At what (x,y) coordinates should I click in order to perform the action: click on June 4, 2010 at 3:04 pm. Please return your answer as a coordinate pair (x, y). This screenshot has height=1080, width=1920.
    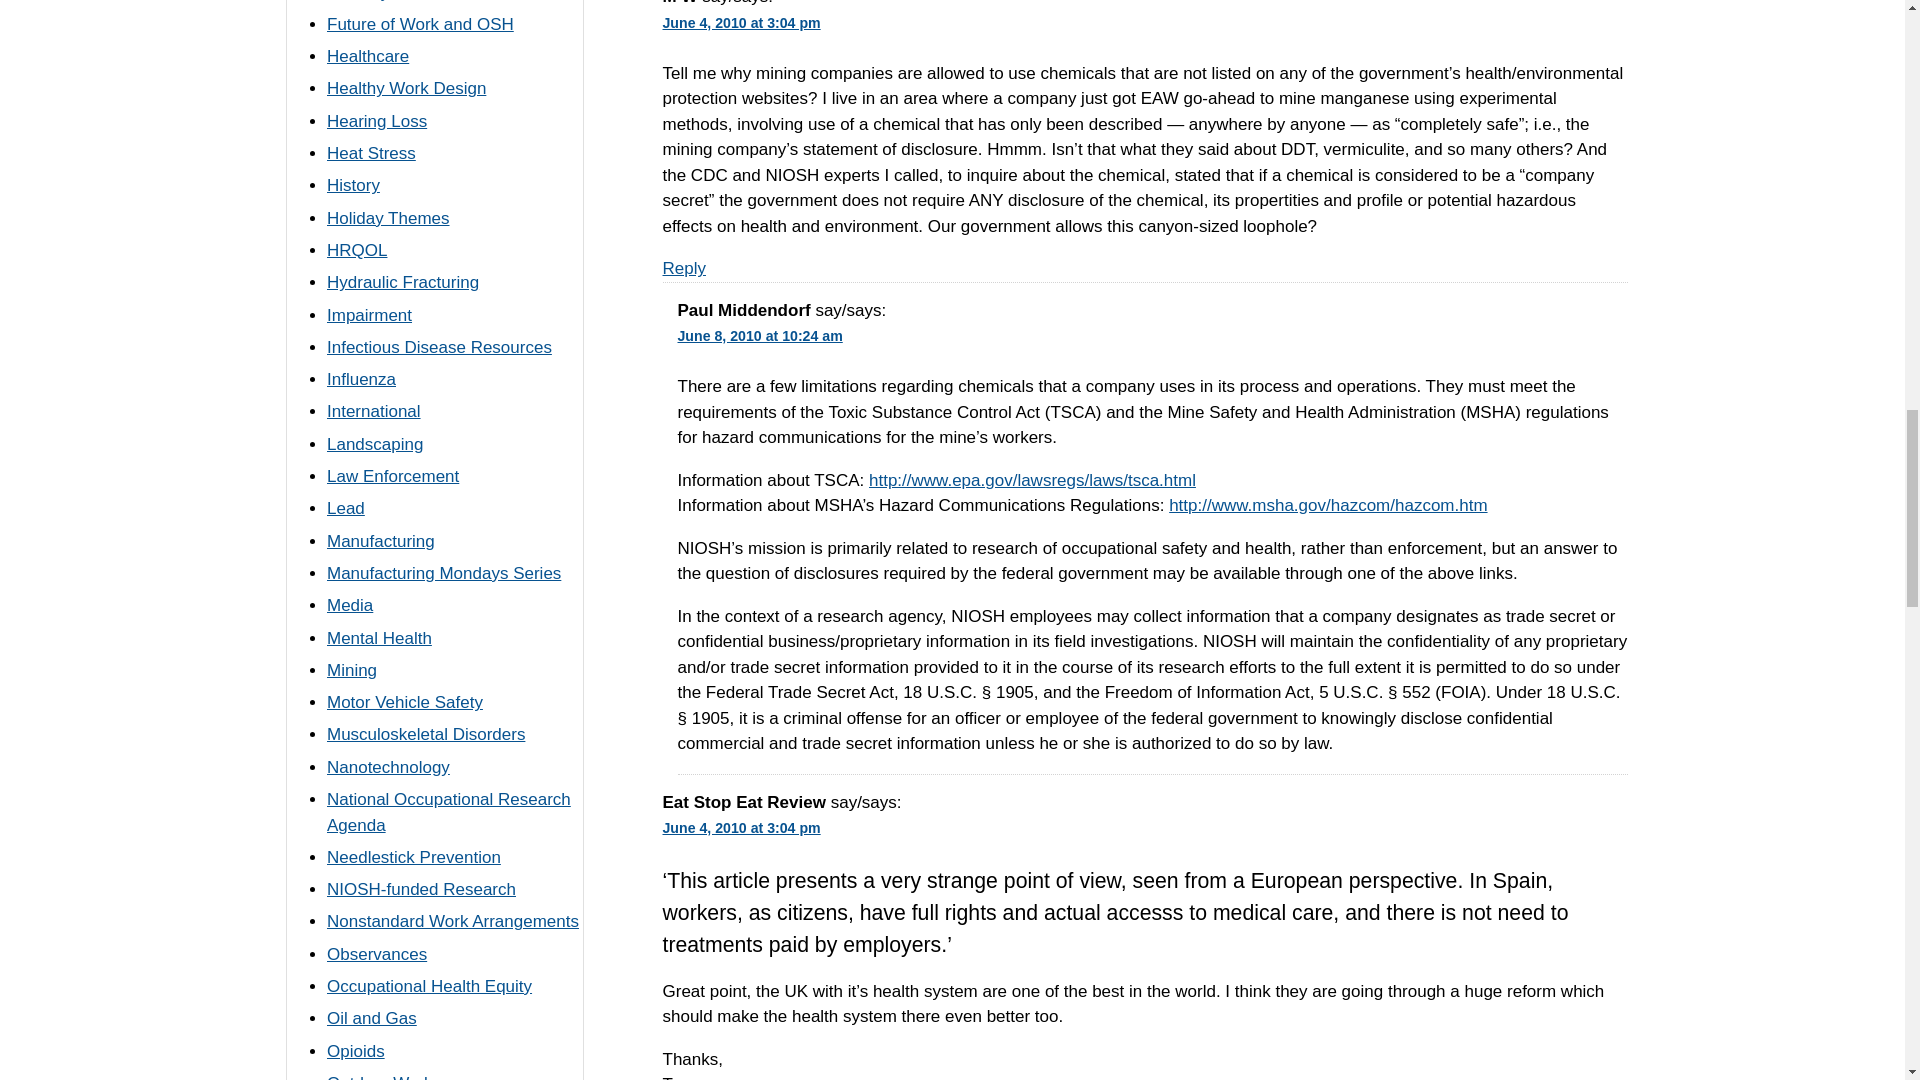
    Looking at the image, I should click on (746, 827).